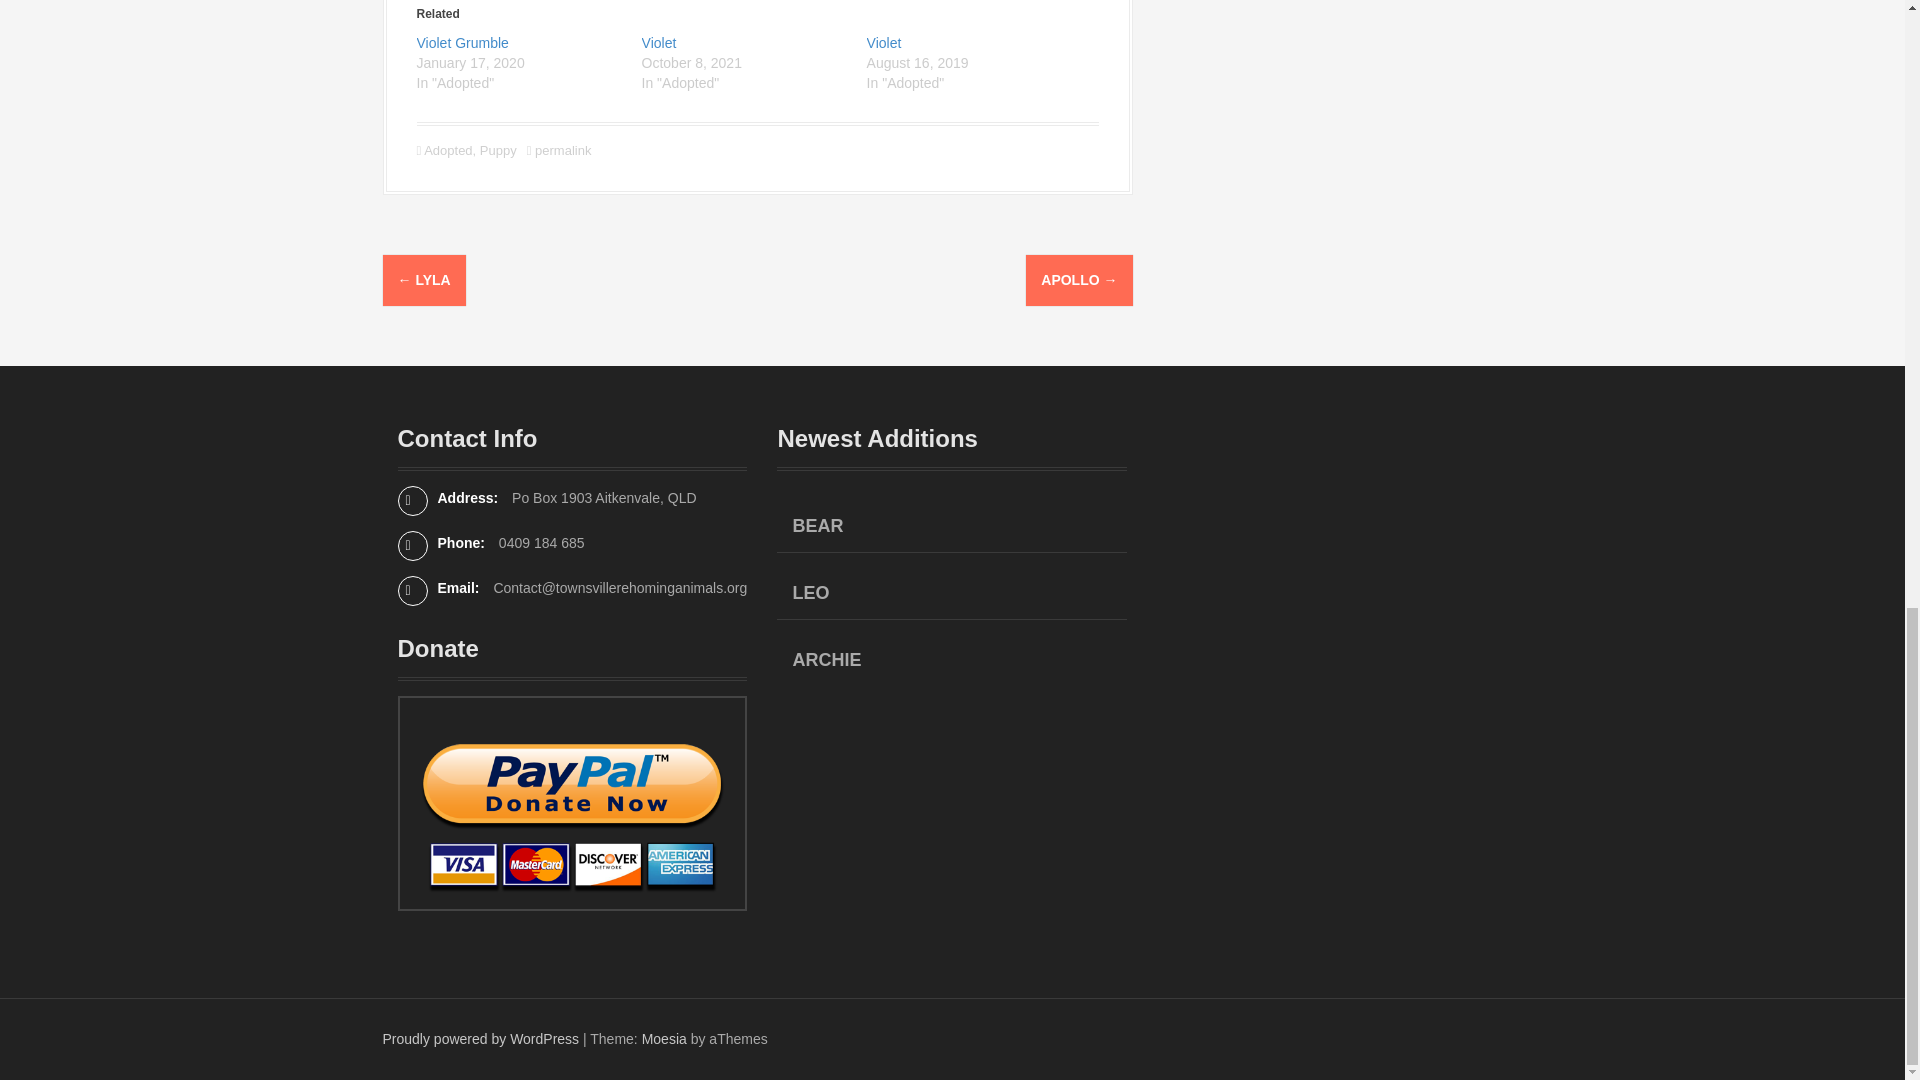 The image size is (1920, 1080). I want to click on Violet, so click(659, 42).